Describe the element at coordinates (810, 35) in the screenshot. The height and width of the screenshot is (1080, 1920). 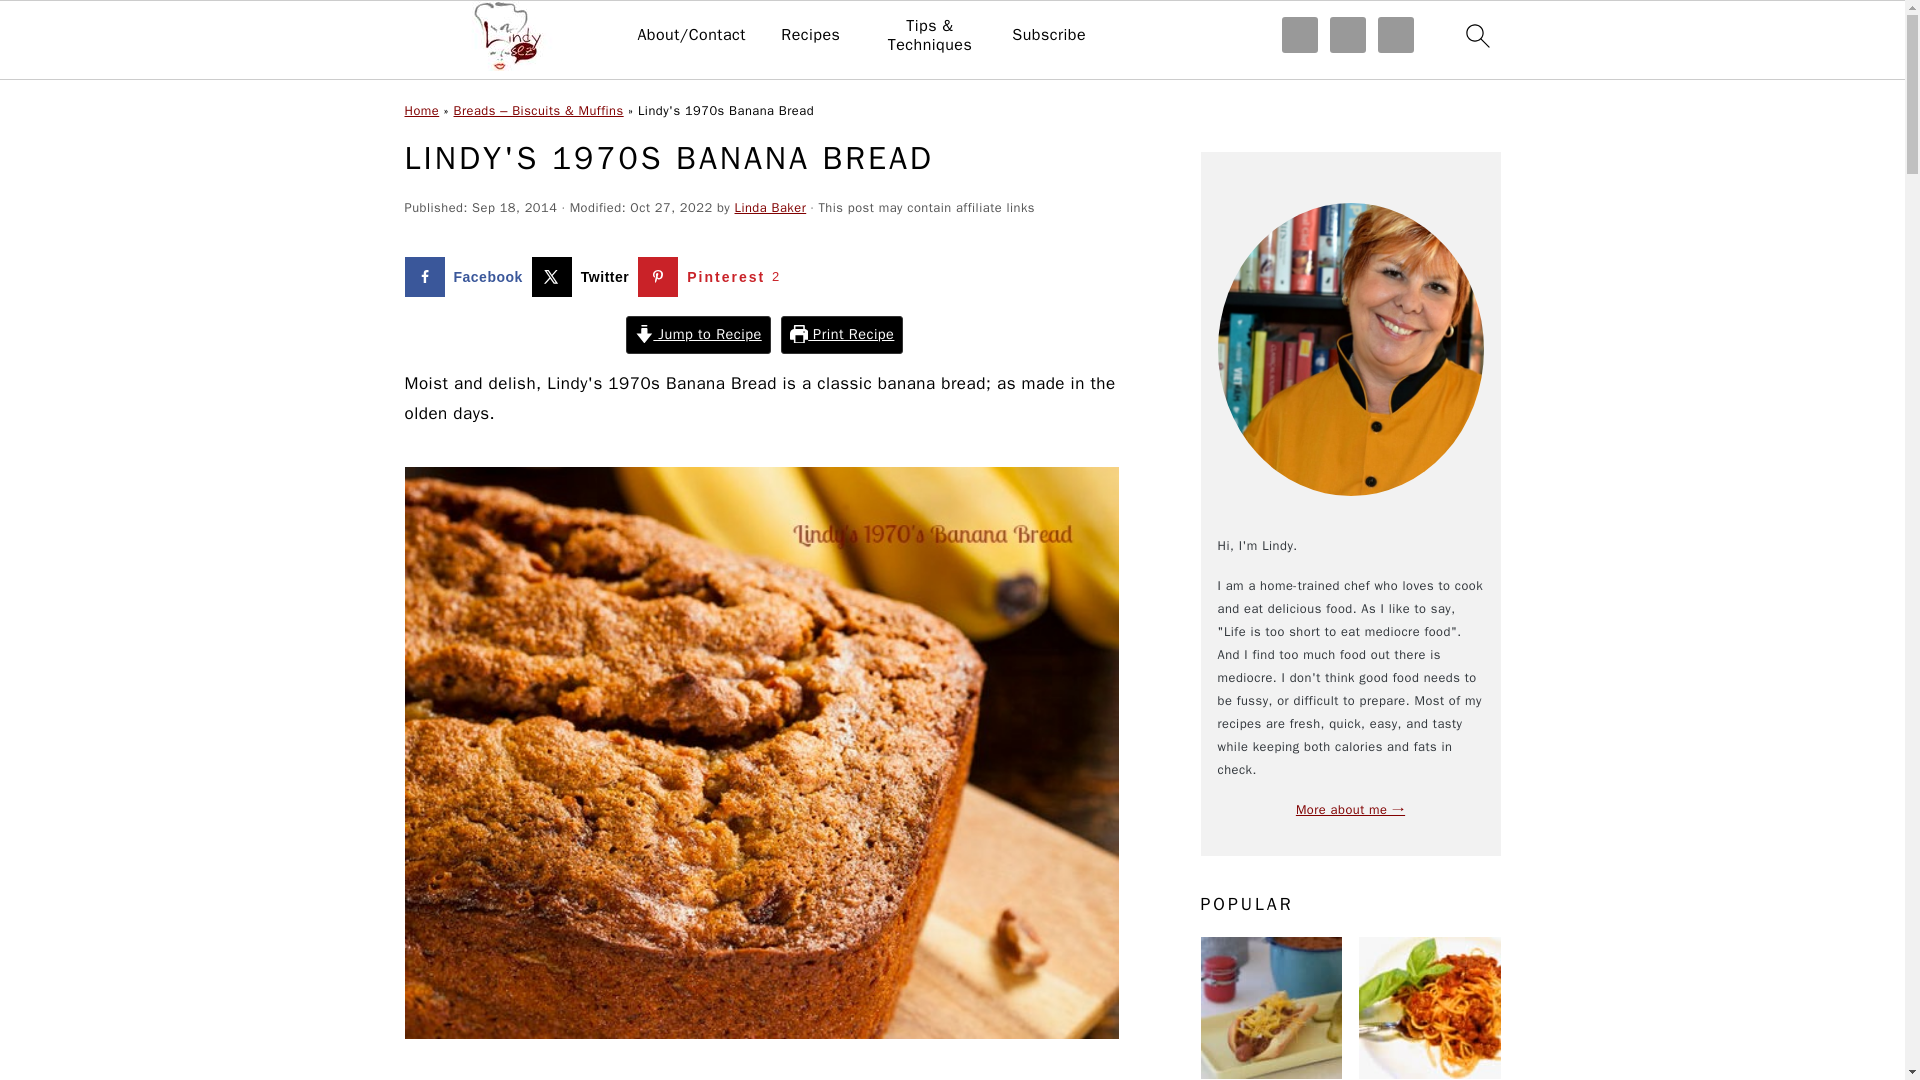
I see `Recipes` at that location.